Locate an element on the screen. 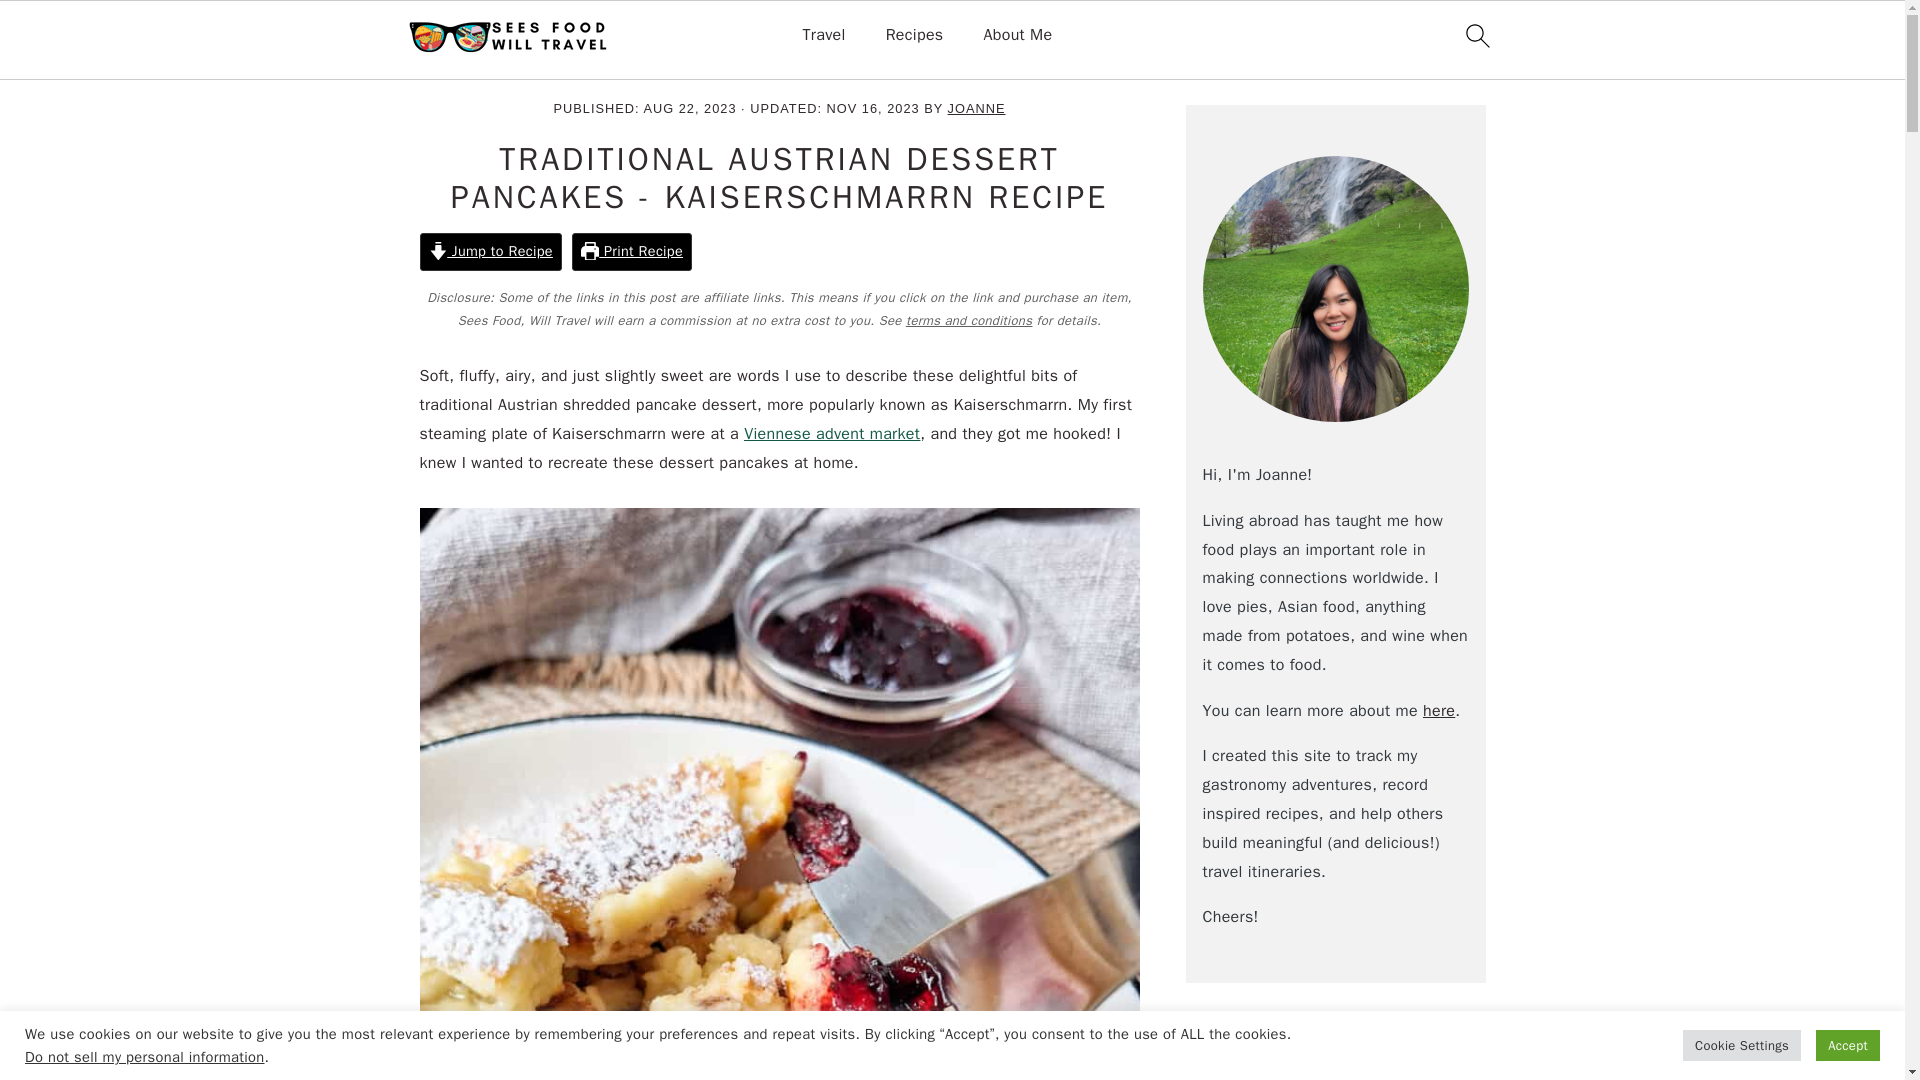  European is located at coordinates (586, 66).